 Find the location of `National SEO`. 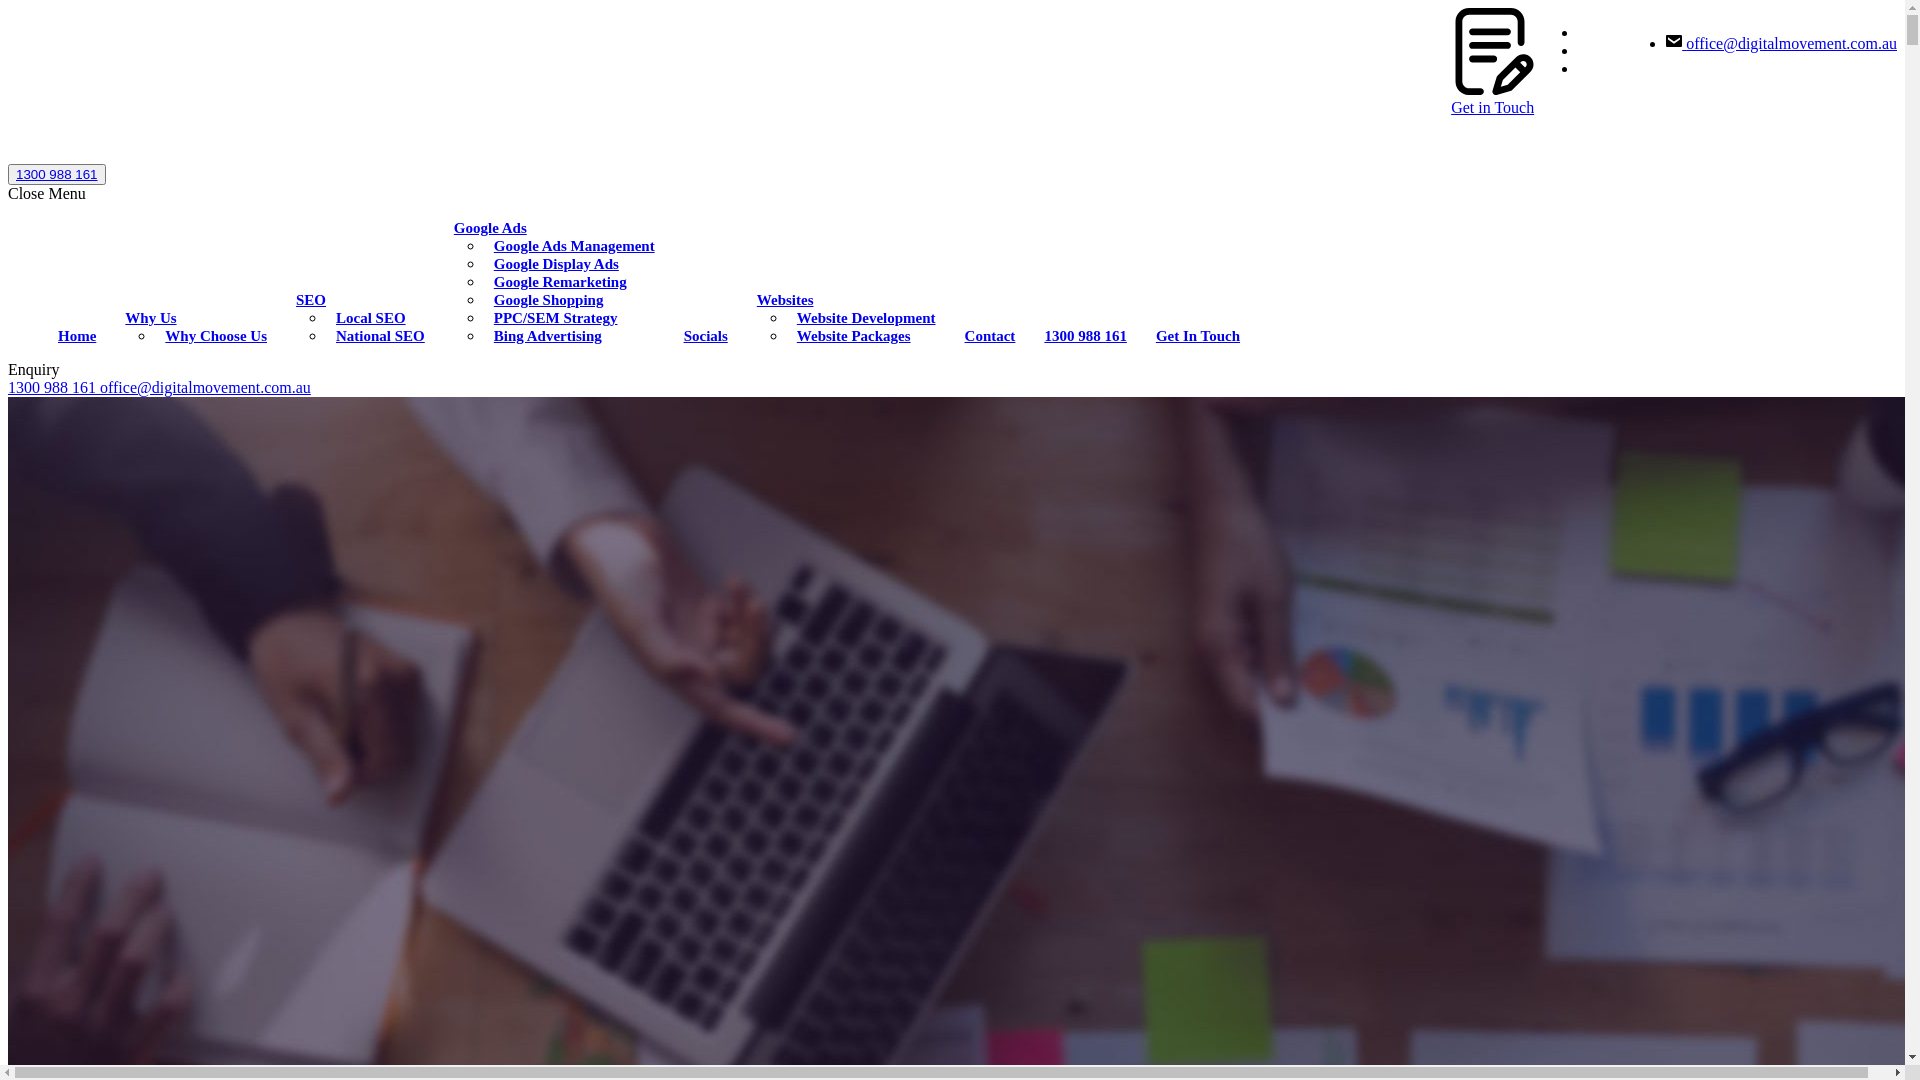

National SEO is located at coordinates (376, 336).